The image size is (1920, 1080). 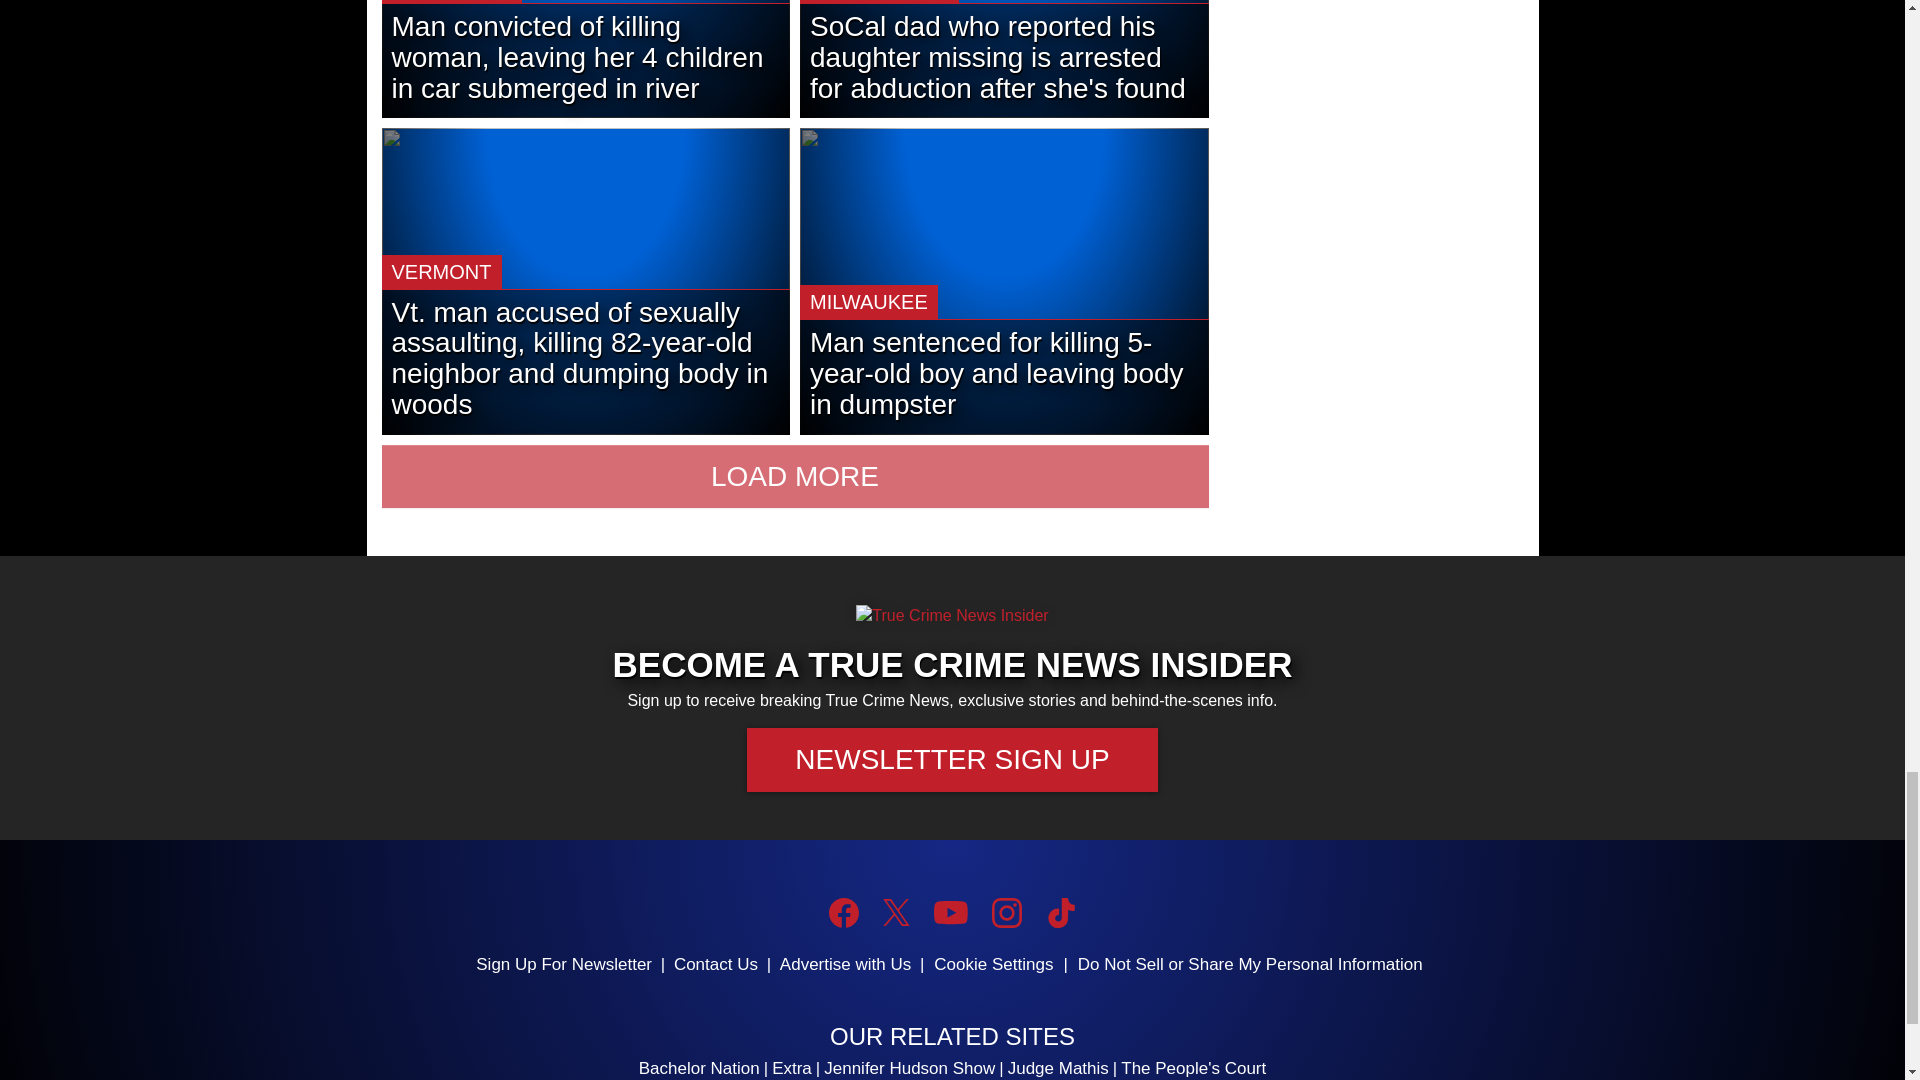 I want to click on Twitter, so click(x=896, y=912).